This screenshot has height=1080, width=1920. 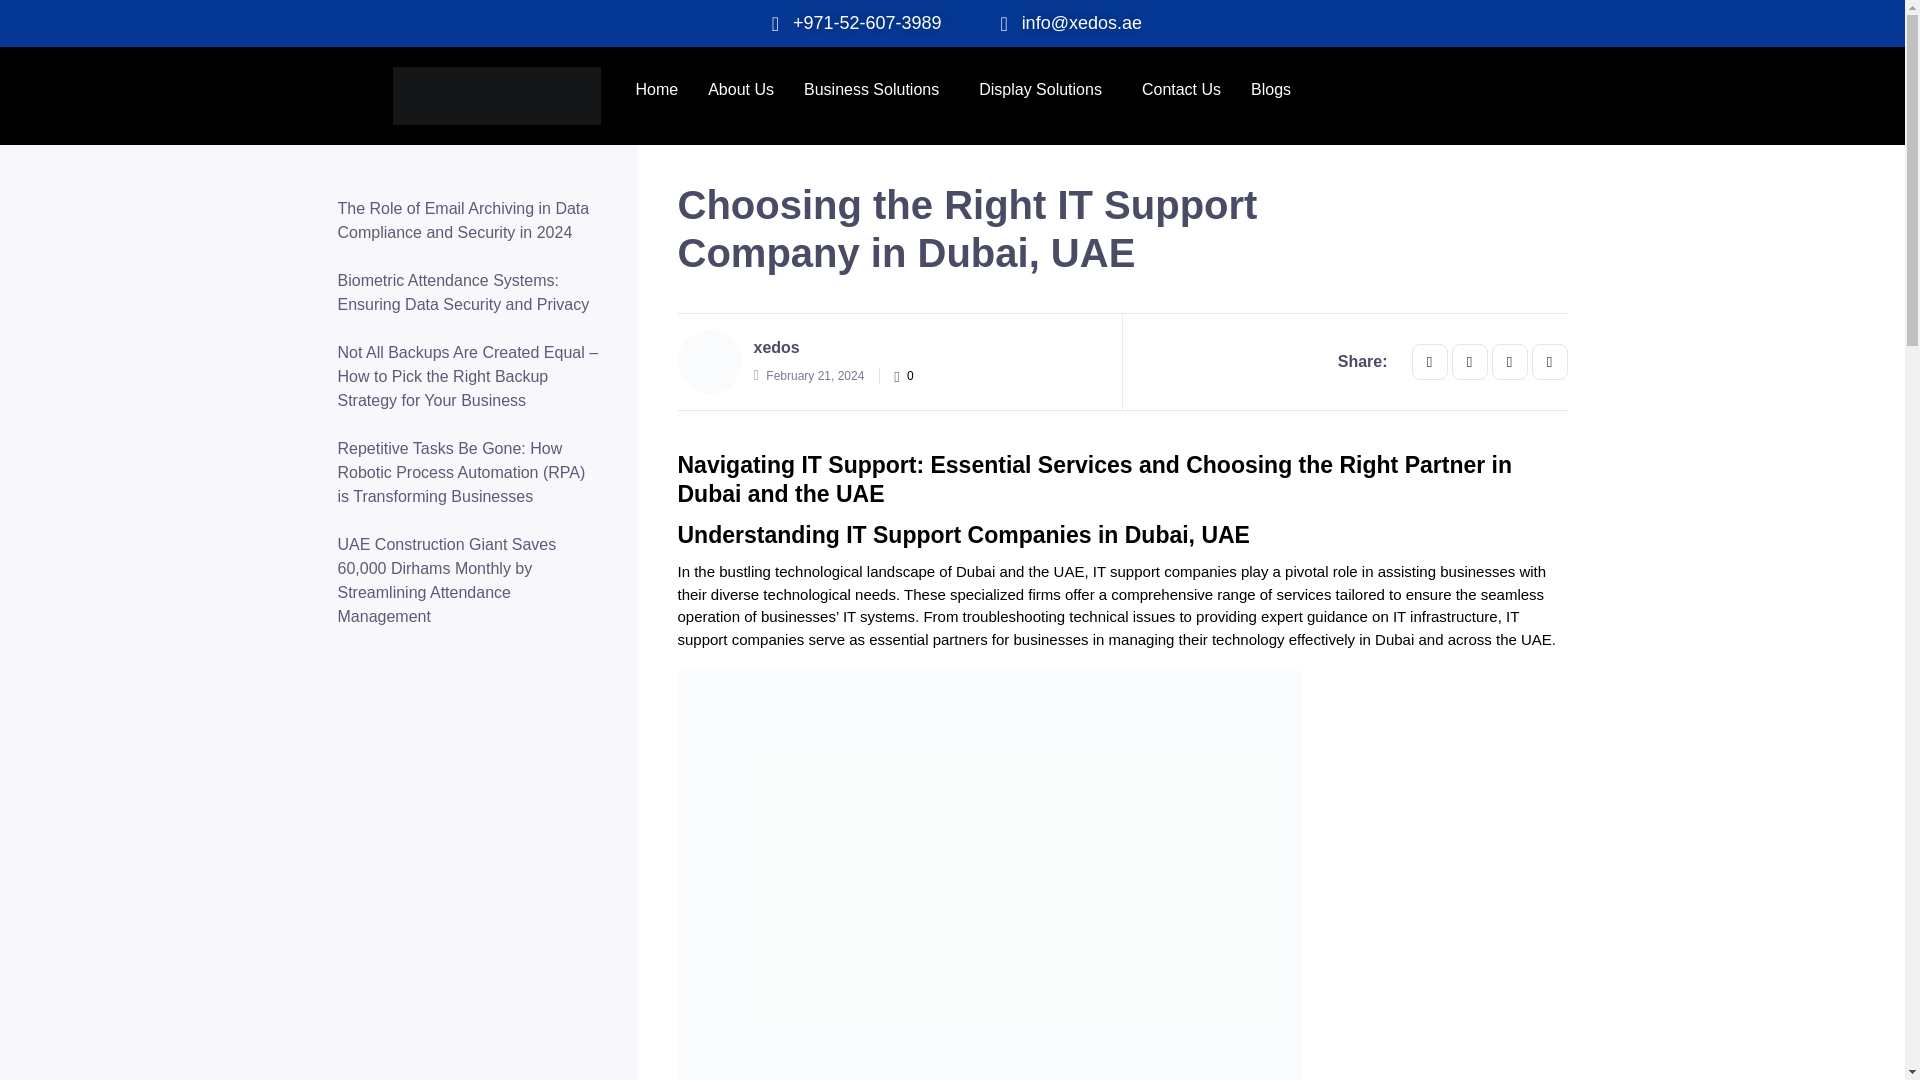 What do you see at coordinates (1170, 570) in the screenshot?
I see `IT support companies p` at bounding box center [1170, 570].